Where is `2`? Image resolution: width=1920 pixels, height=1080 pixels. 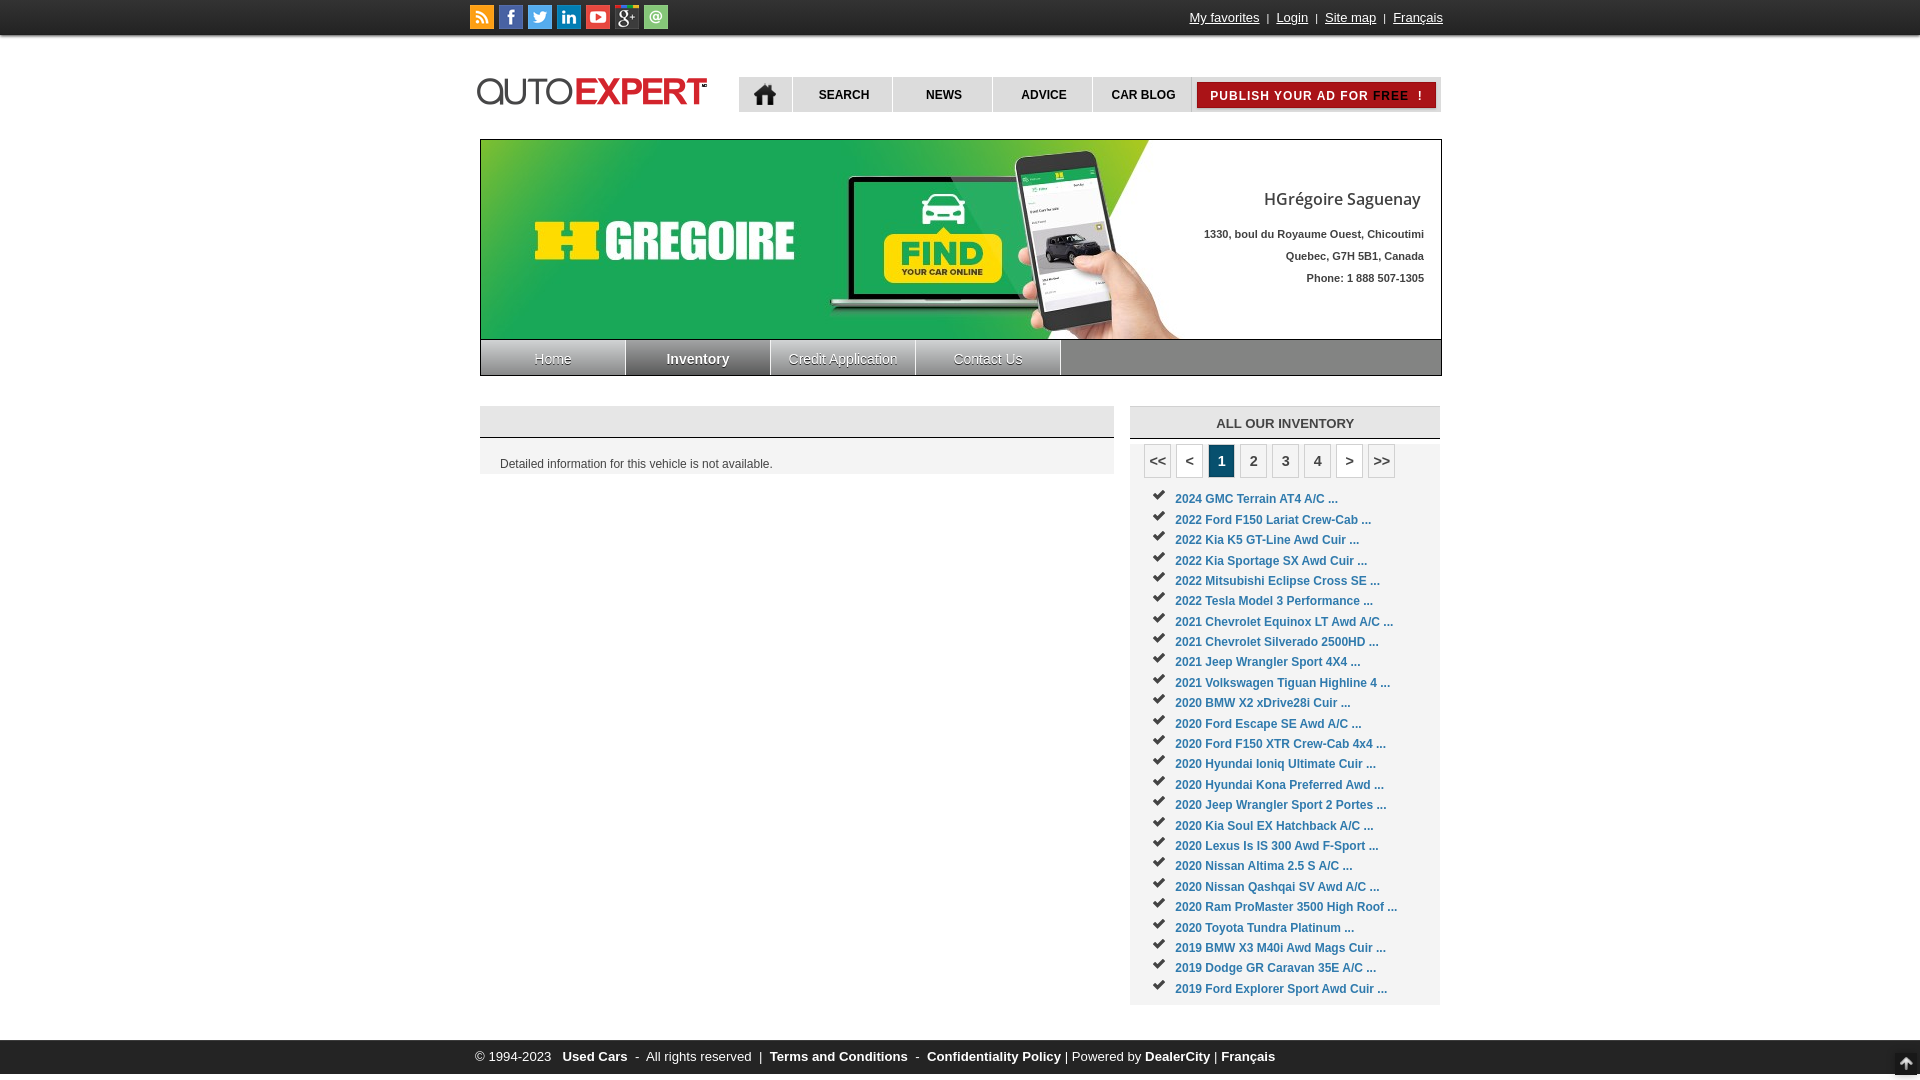
2 is located at coordinates (1254, 461).